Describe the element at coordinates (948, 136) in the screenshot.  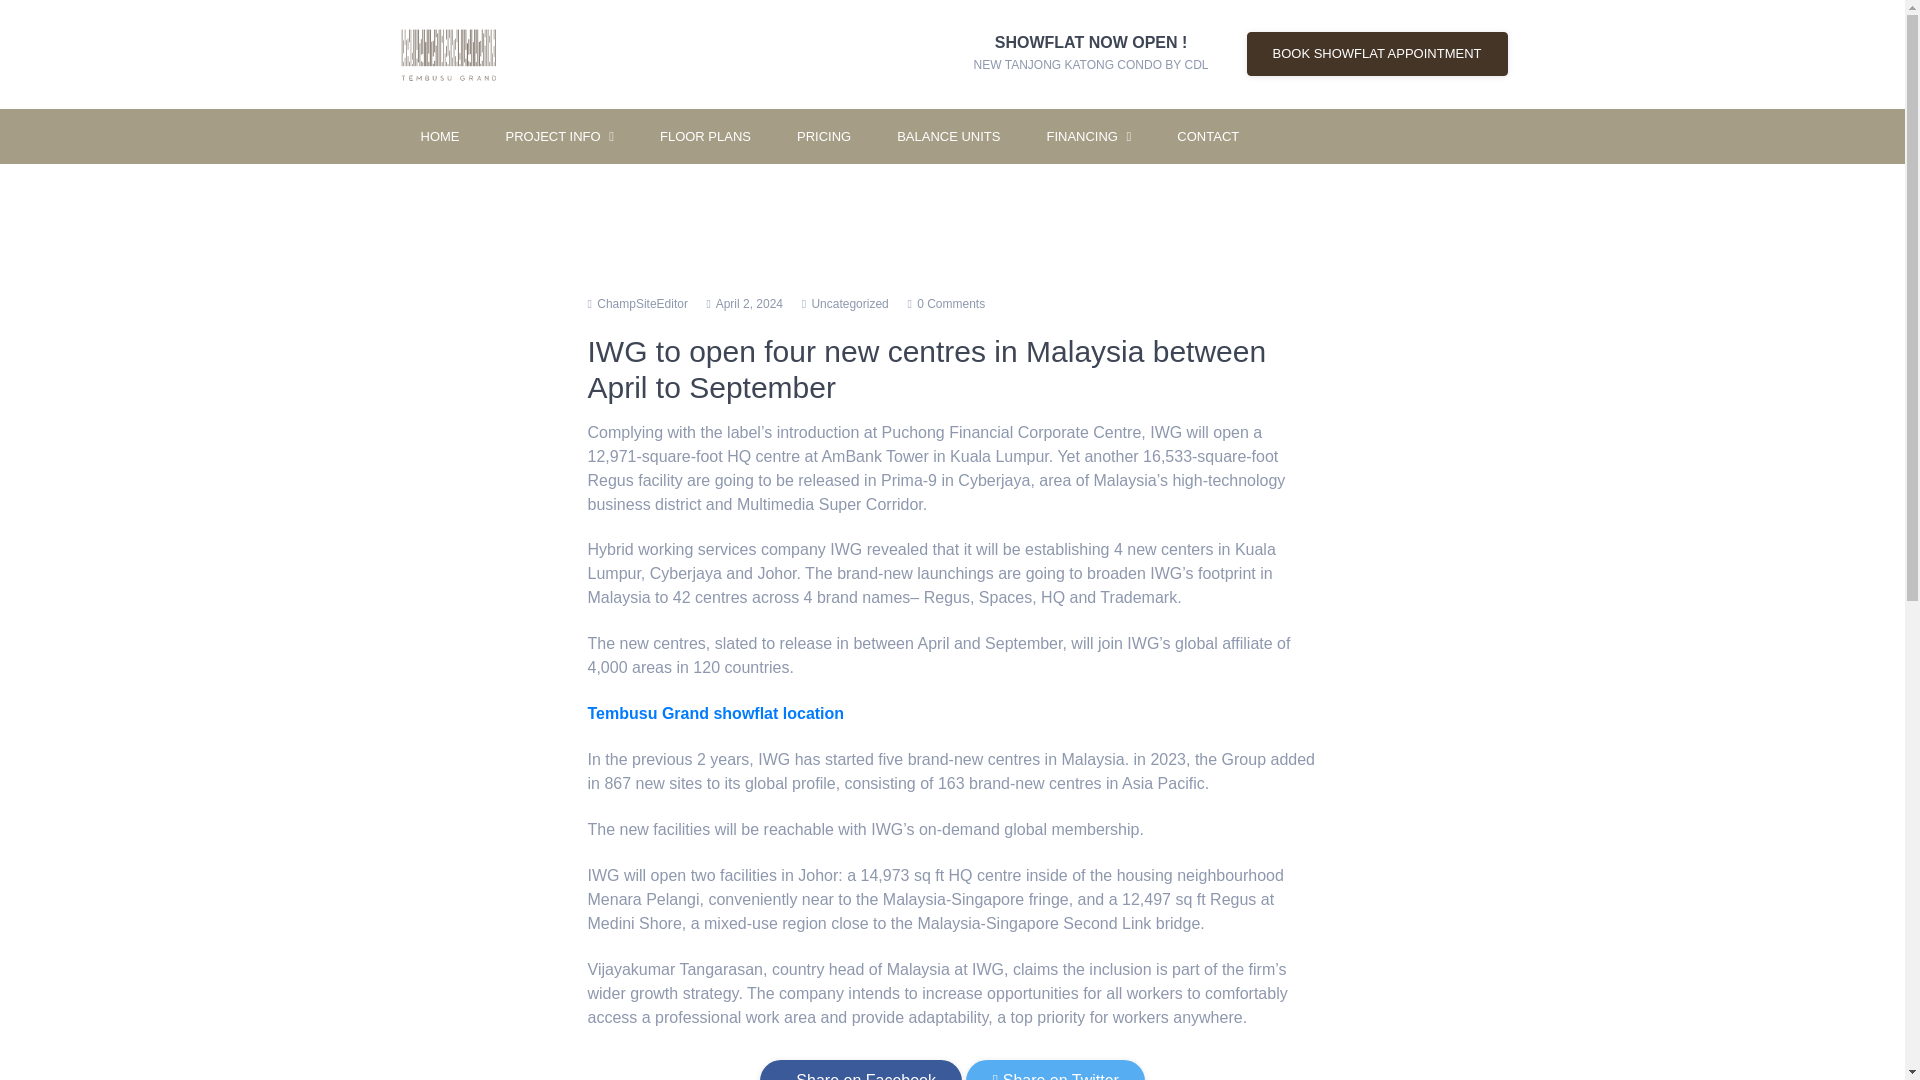
I see `Balance Units` at that location.